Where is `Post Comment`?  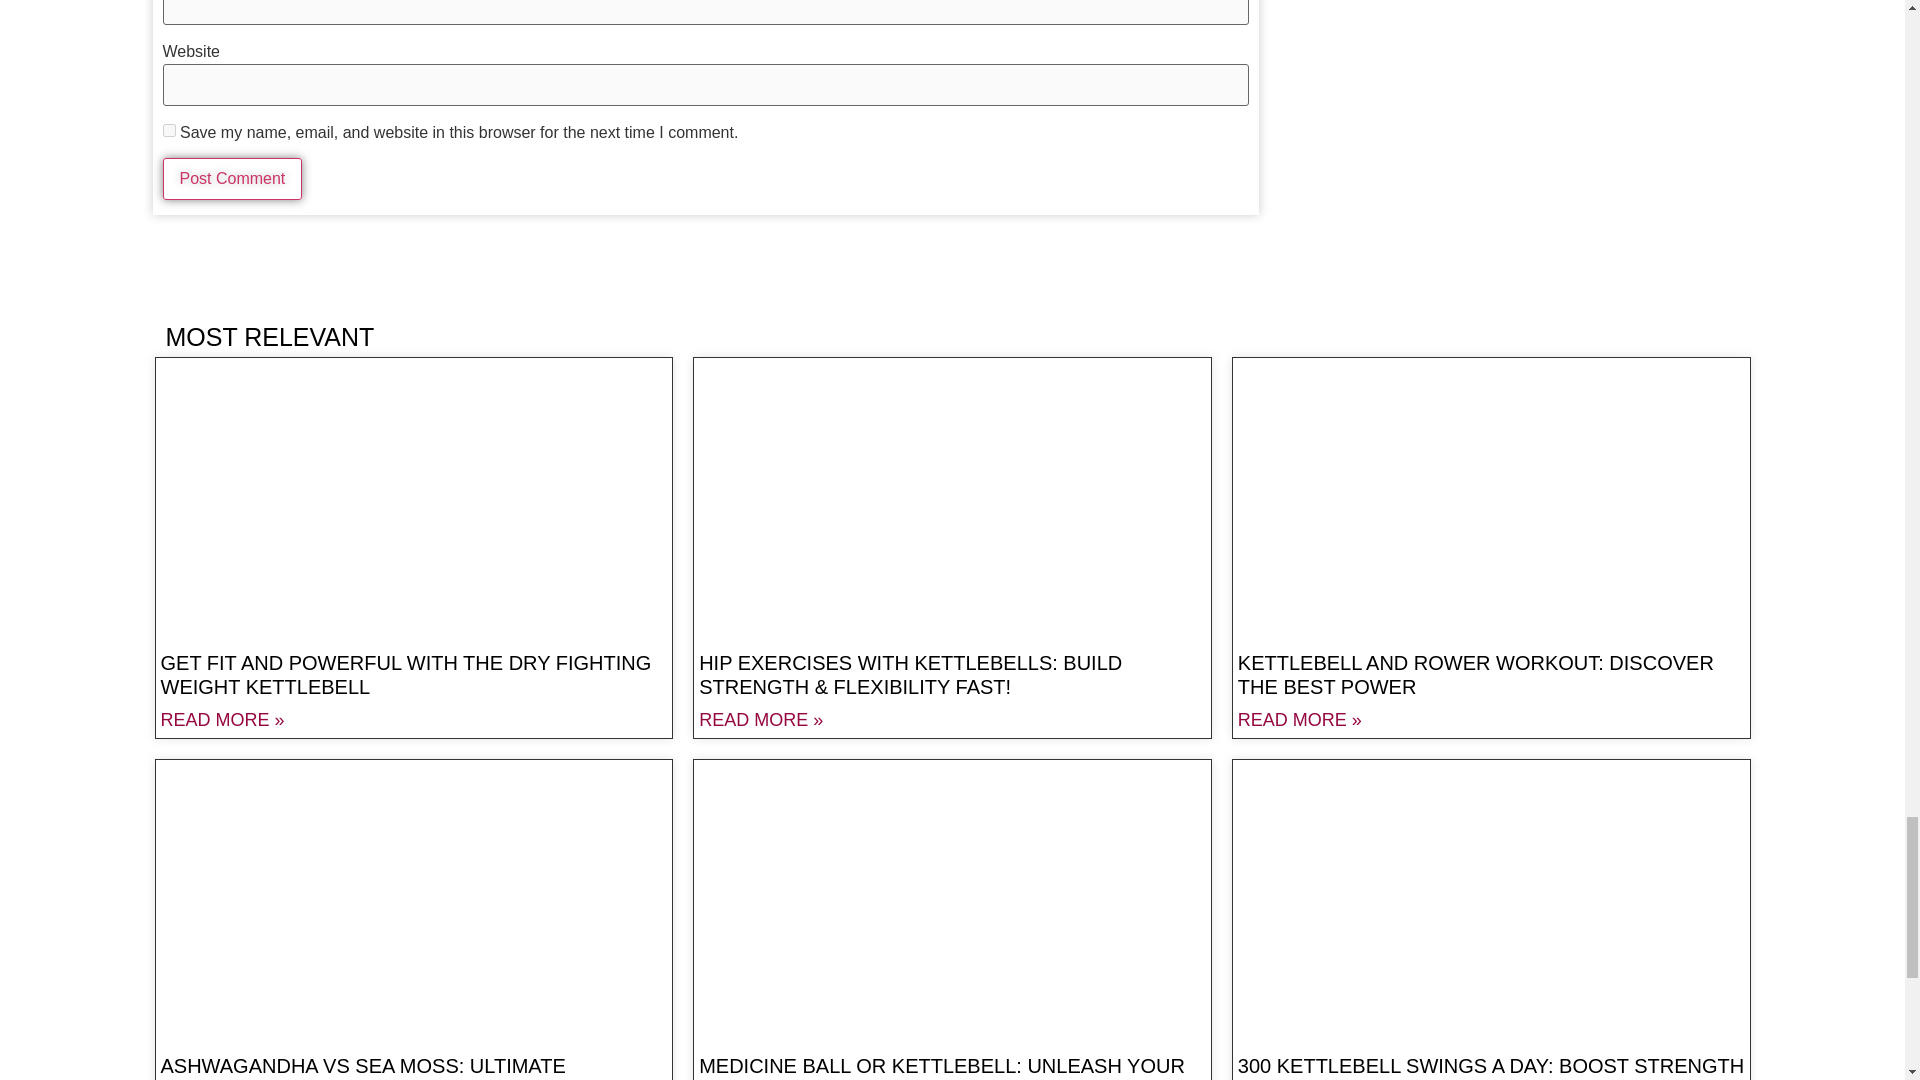
Post Comment is located at coordinates (231, 178).